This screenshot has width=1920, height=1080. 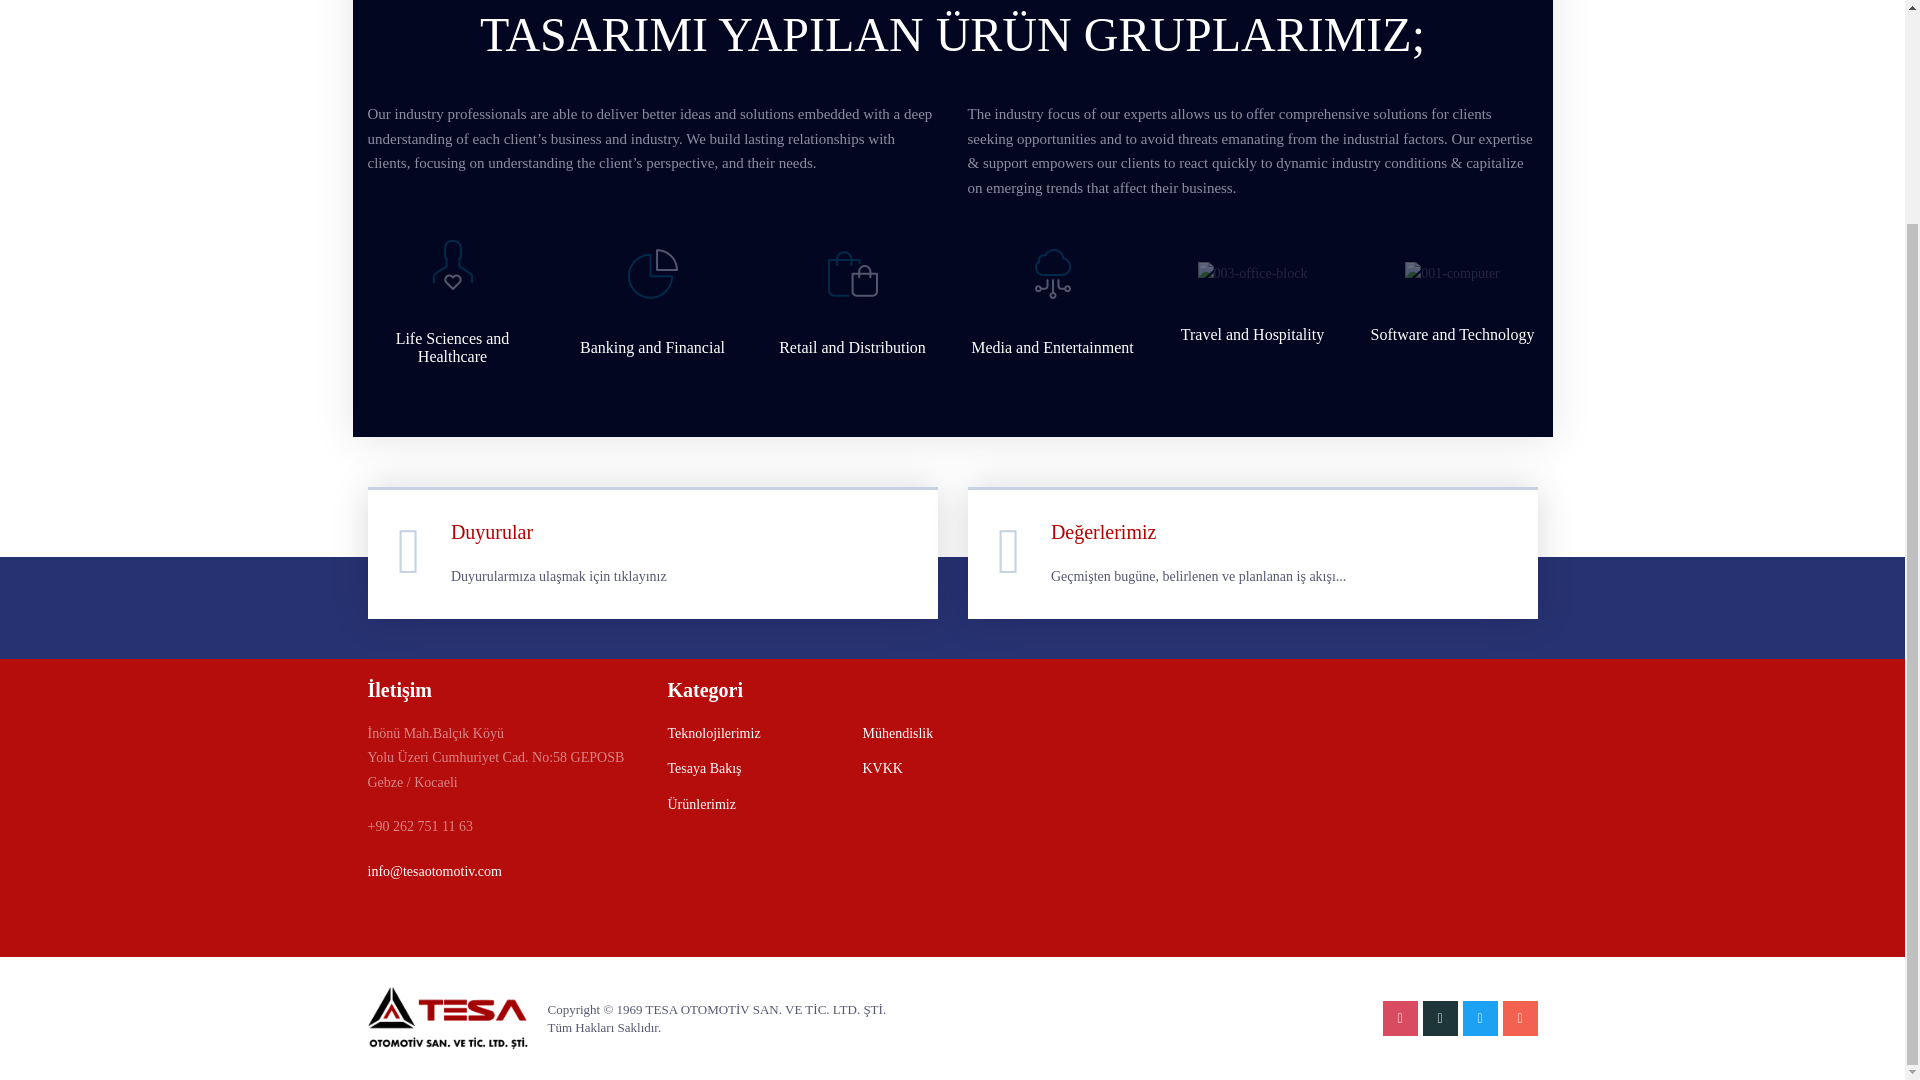 What do you see at coordinates (1052, 348) in the screenshot?
I see `Media and Entertainment` at bounding box center [1052, 348].